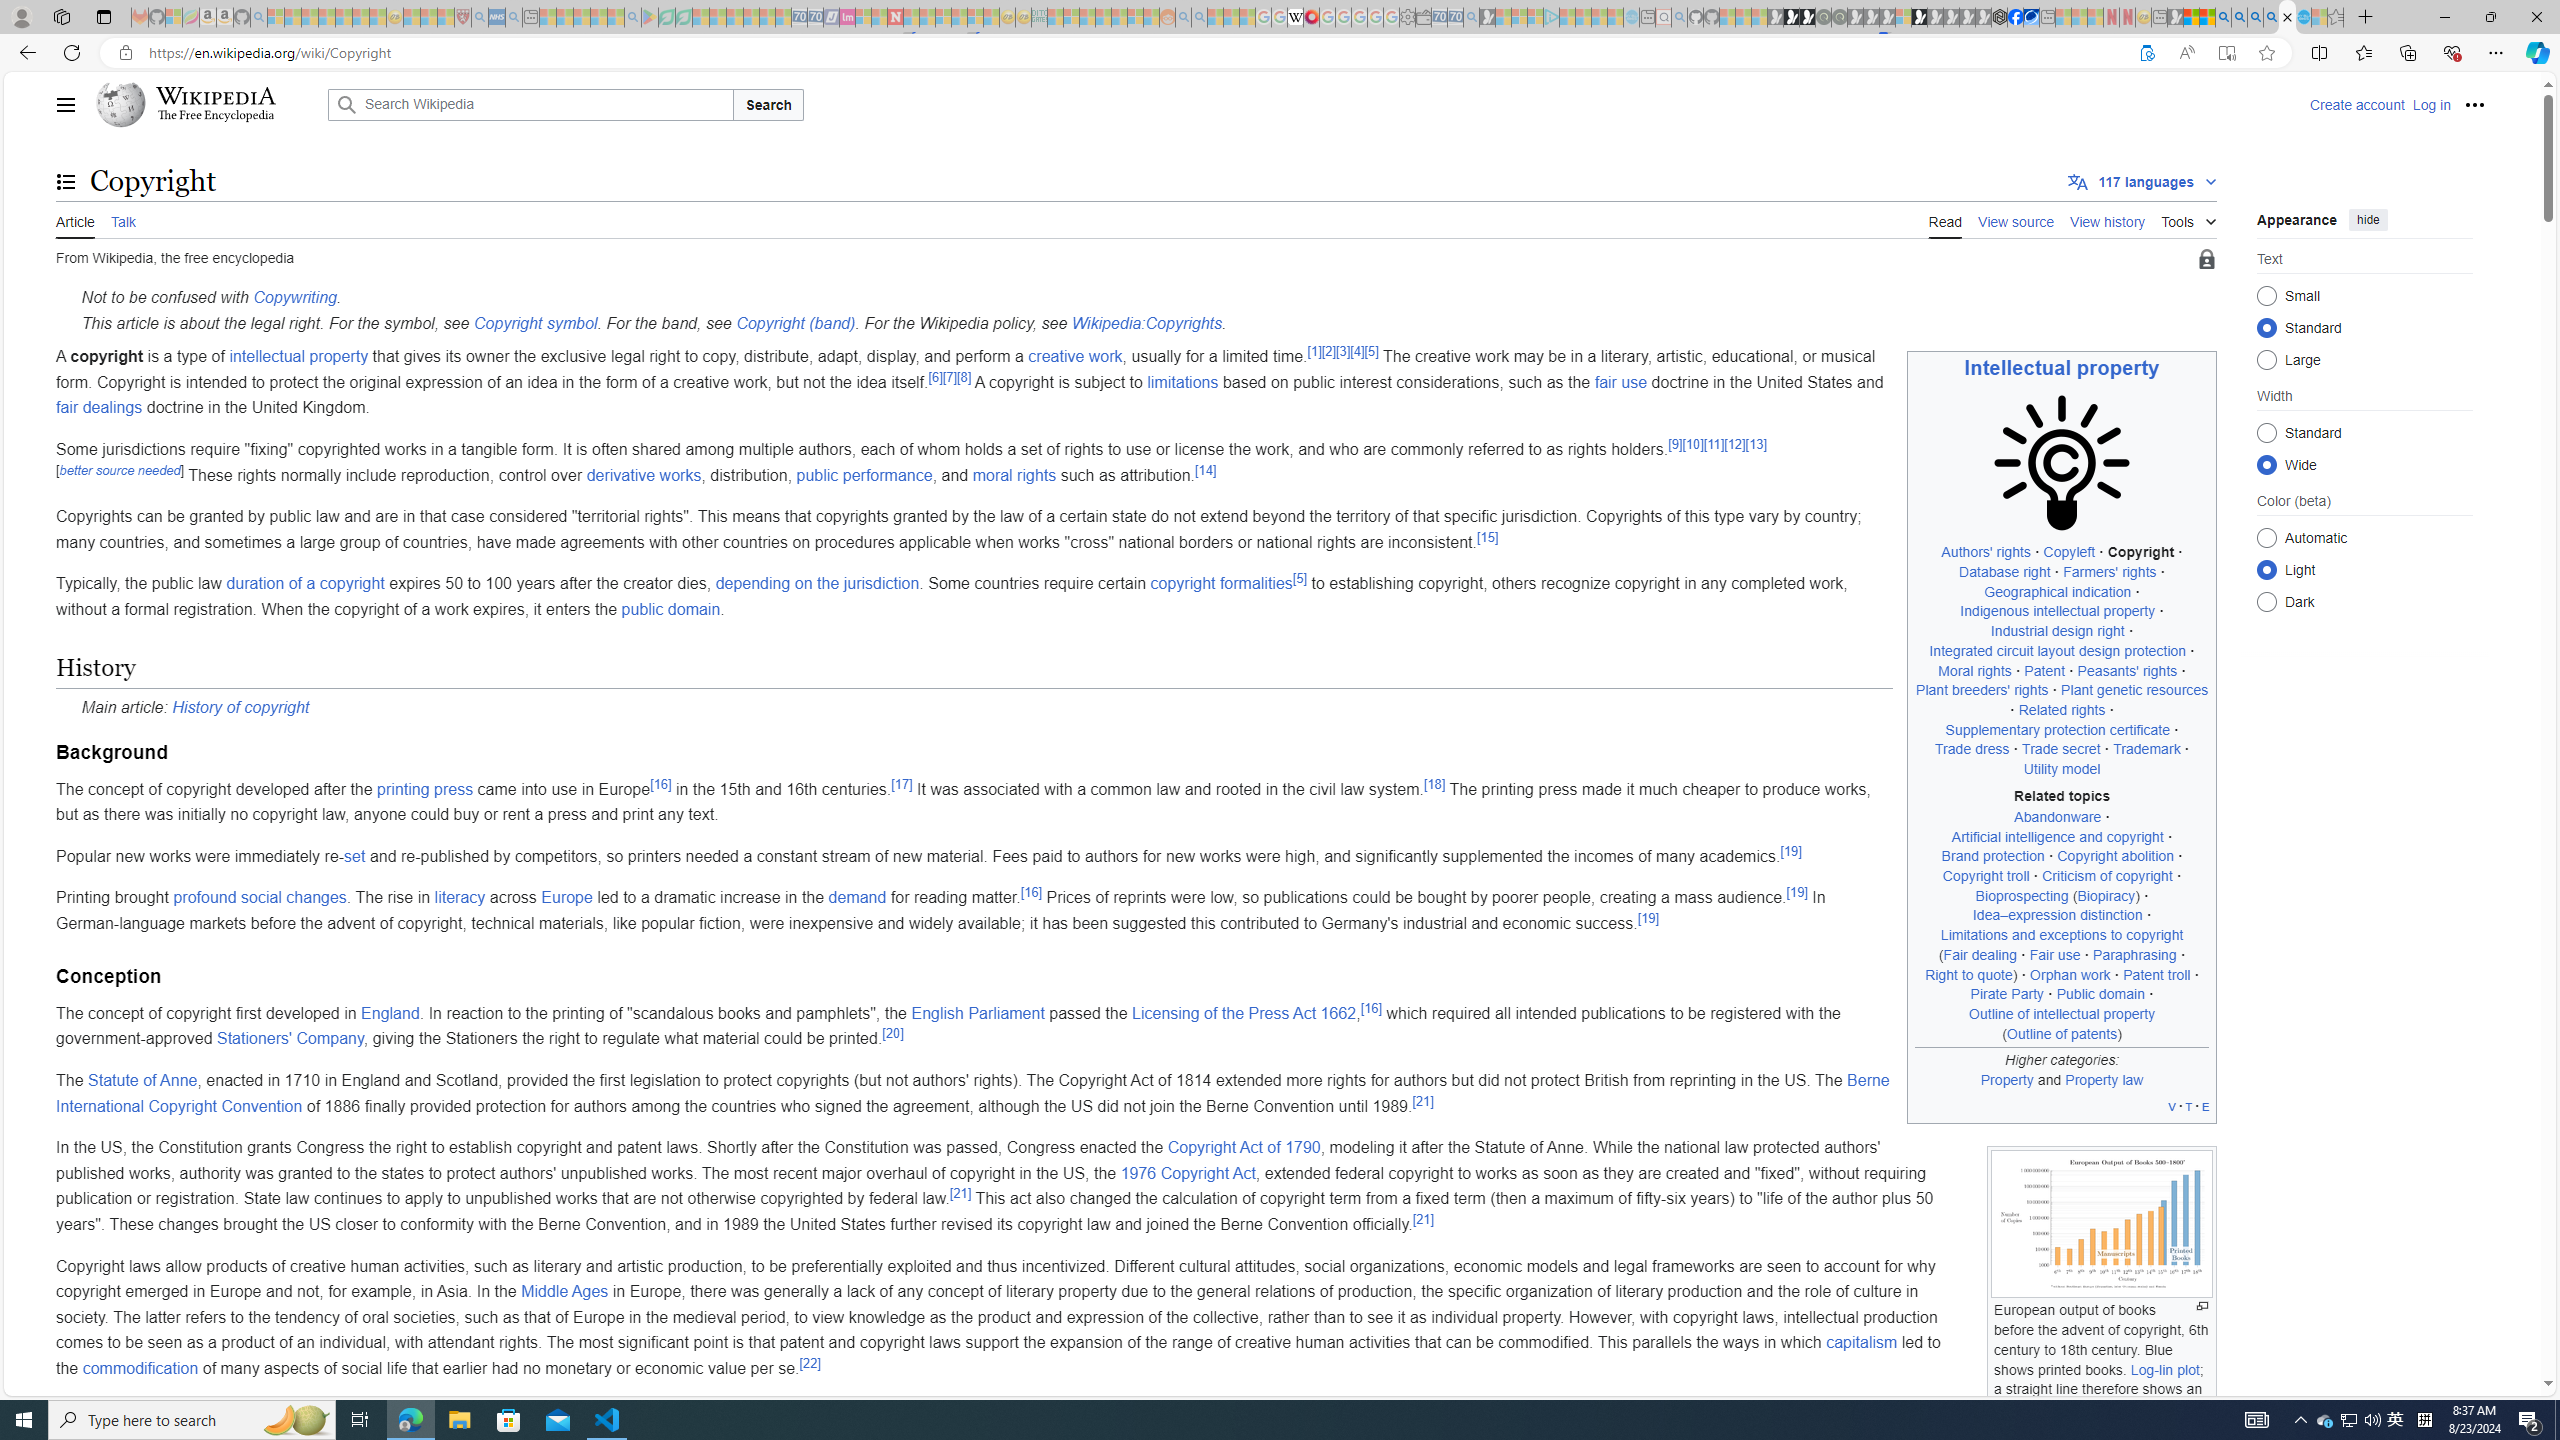 The width and height of the screenshot is (2560, 1440). Describe the element at coordinates (344, 17) in the screenshot. I see `New Report Confirms 2023 Was Record Hot | Watch - Sleeping` at that location.